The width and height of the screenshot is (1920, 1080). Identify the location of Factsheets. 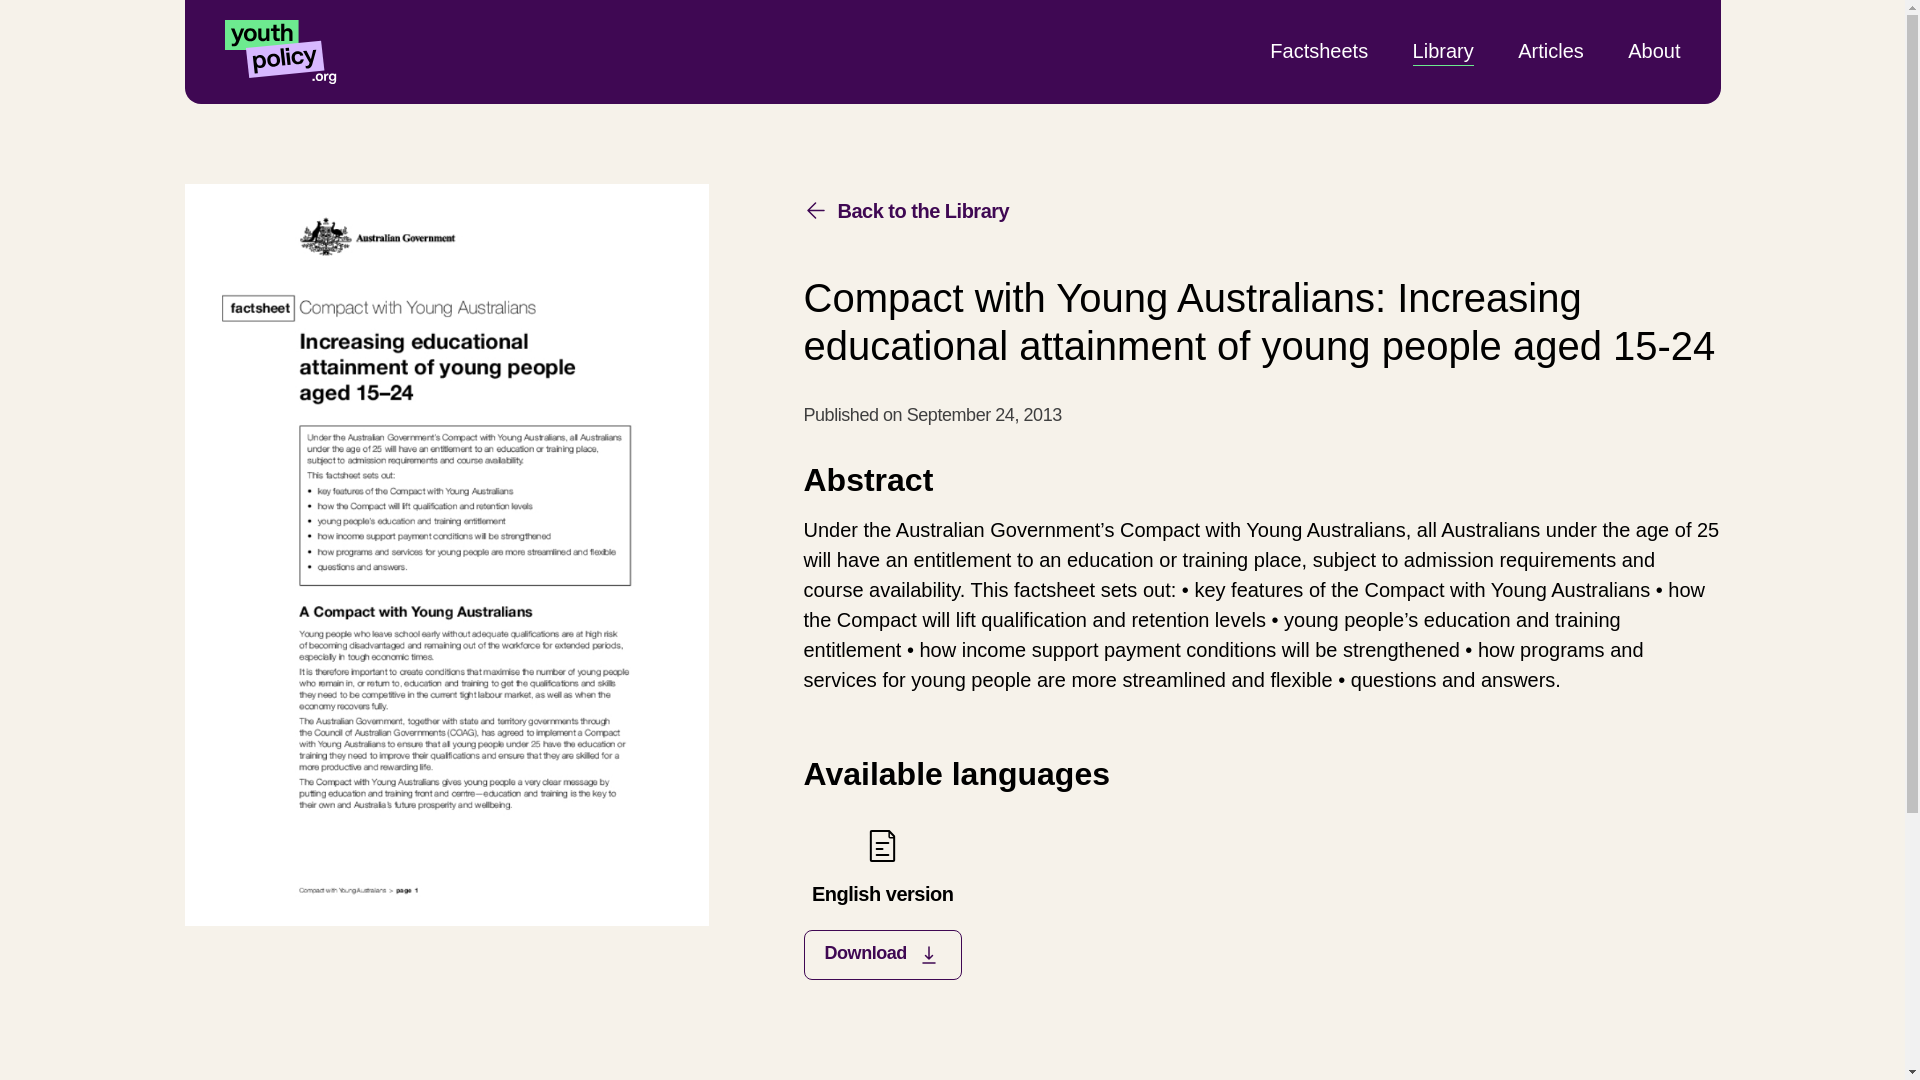
(1318, 50).